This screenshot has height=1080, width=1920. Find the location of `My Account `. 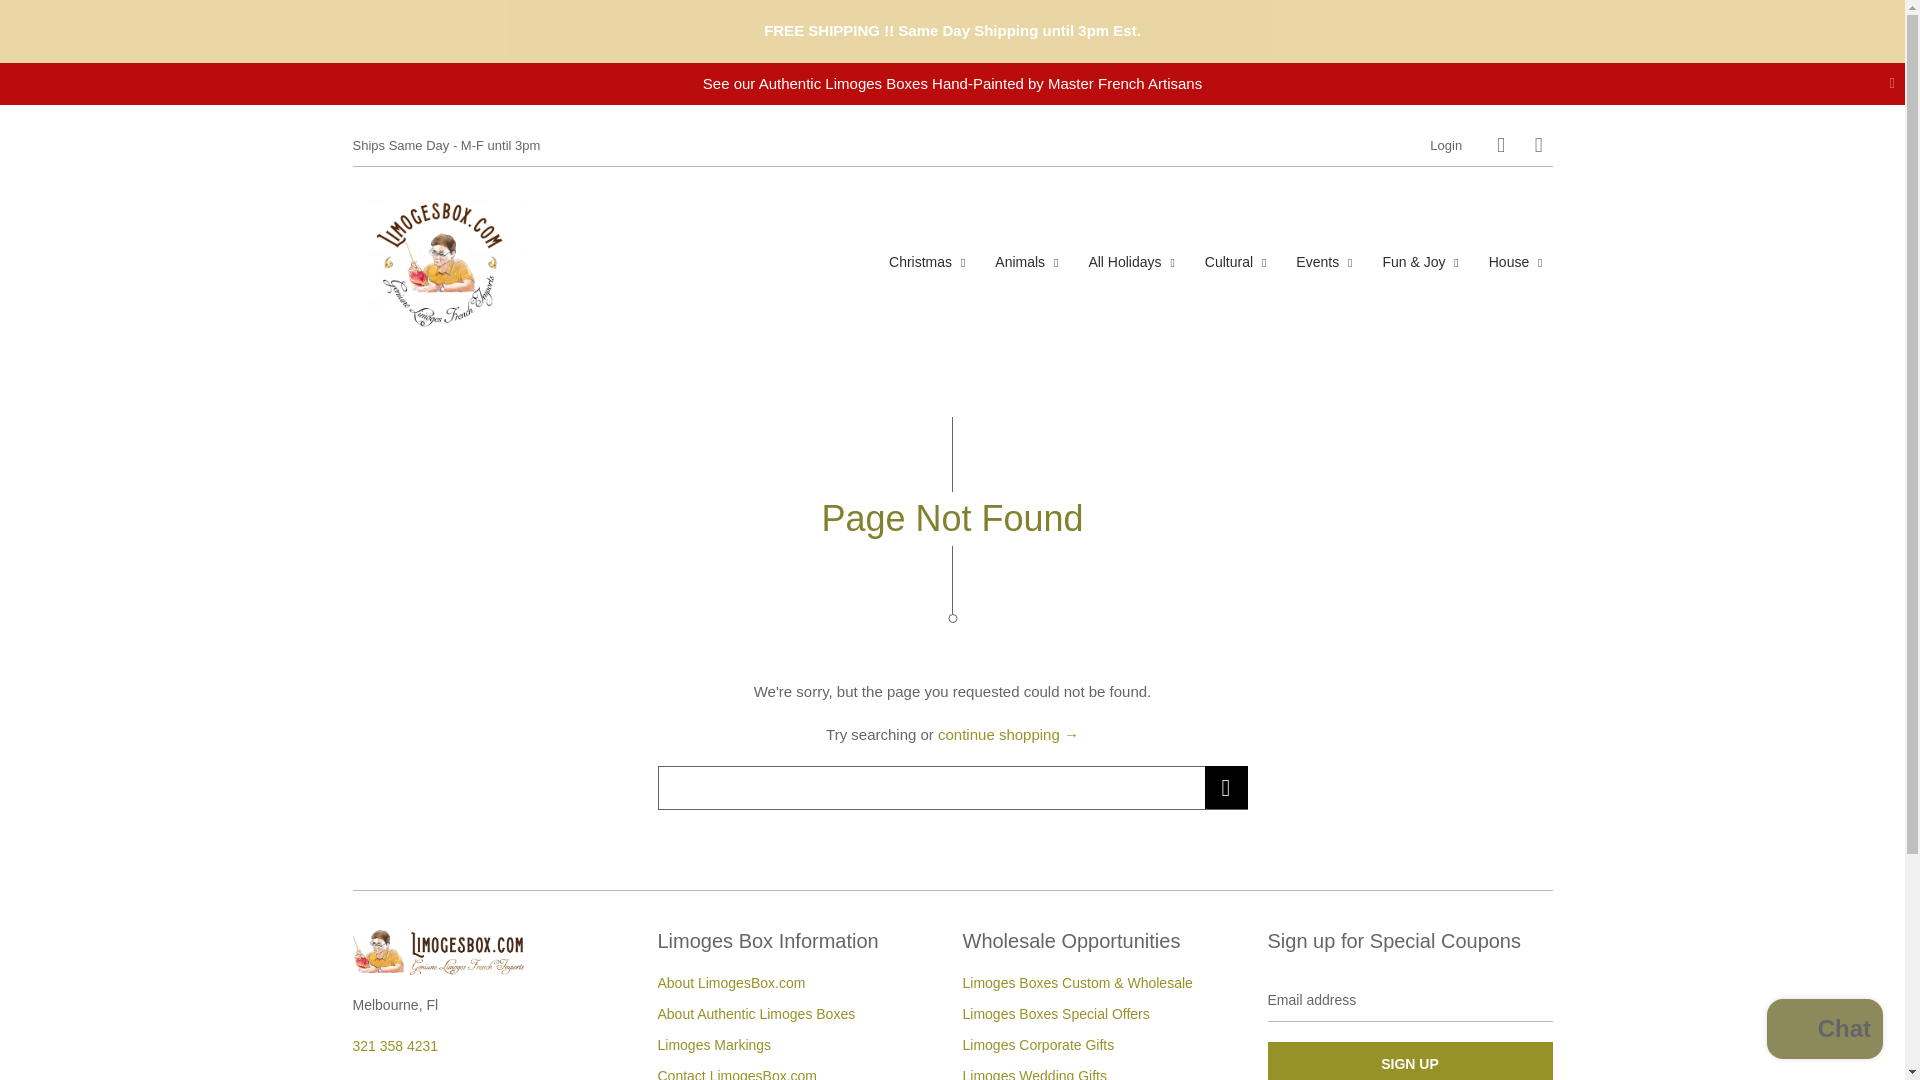

My Account  is located at coordinates (1446, 146).